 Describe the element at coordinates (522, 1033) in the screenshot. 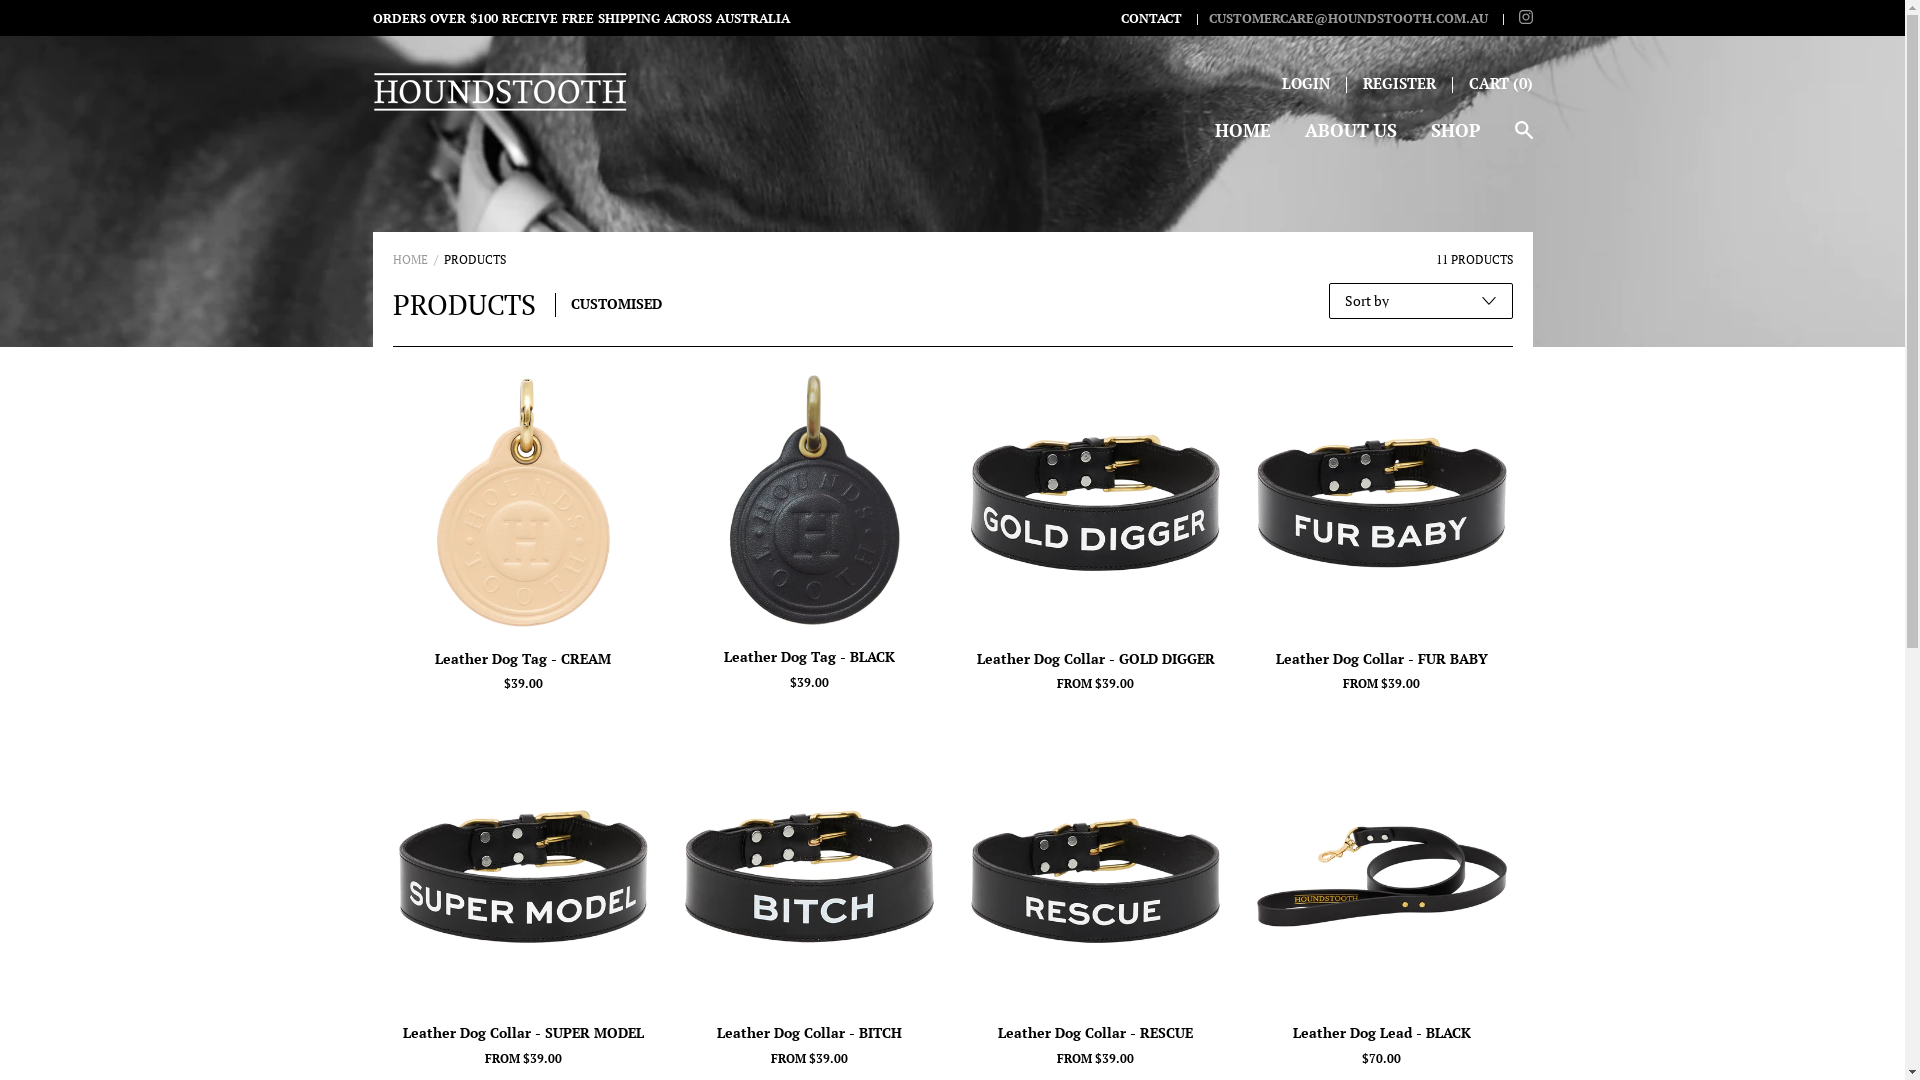

I see `Leather Dog Collar - SUPER MODEL` at that location.